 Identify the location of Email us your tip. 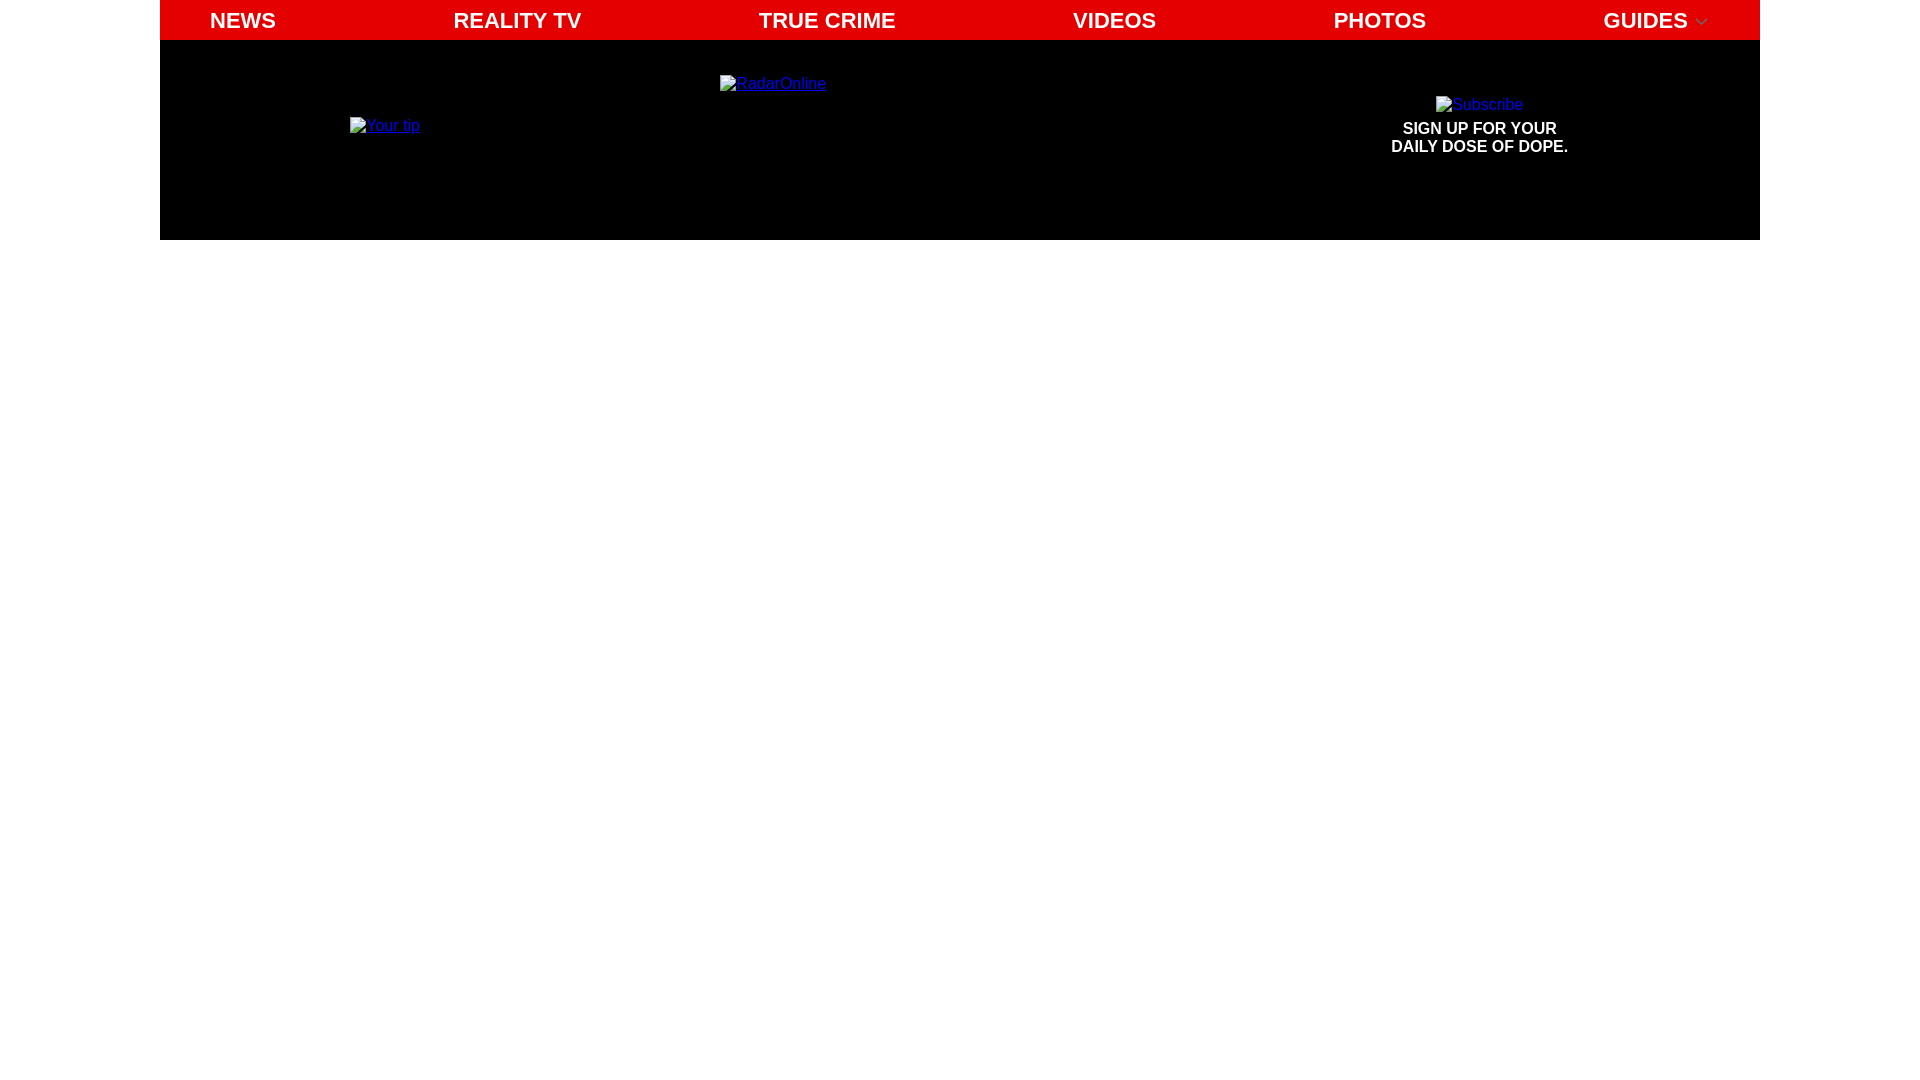
(1480, 126).